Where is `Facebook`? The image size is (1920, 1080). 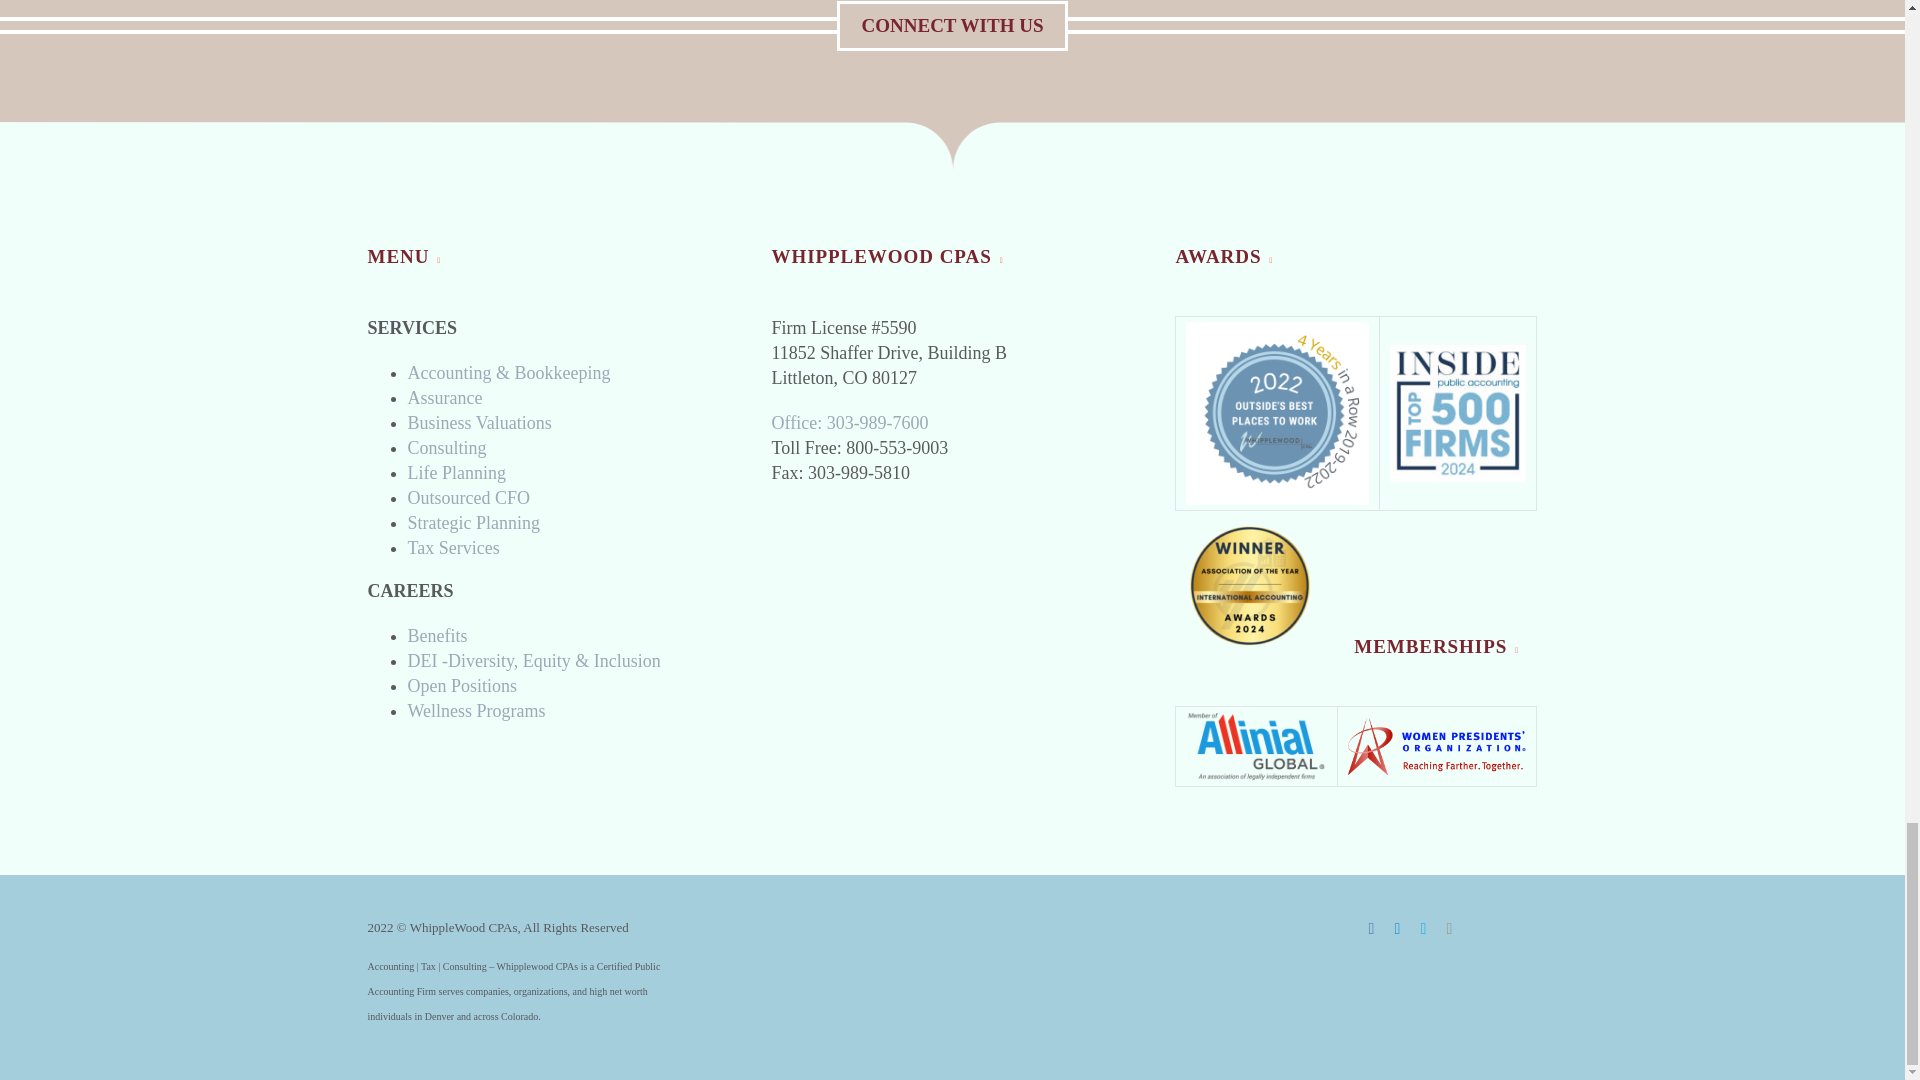
Facebook is located at coordinates (1372, 929).